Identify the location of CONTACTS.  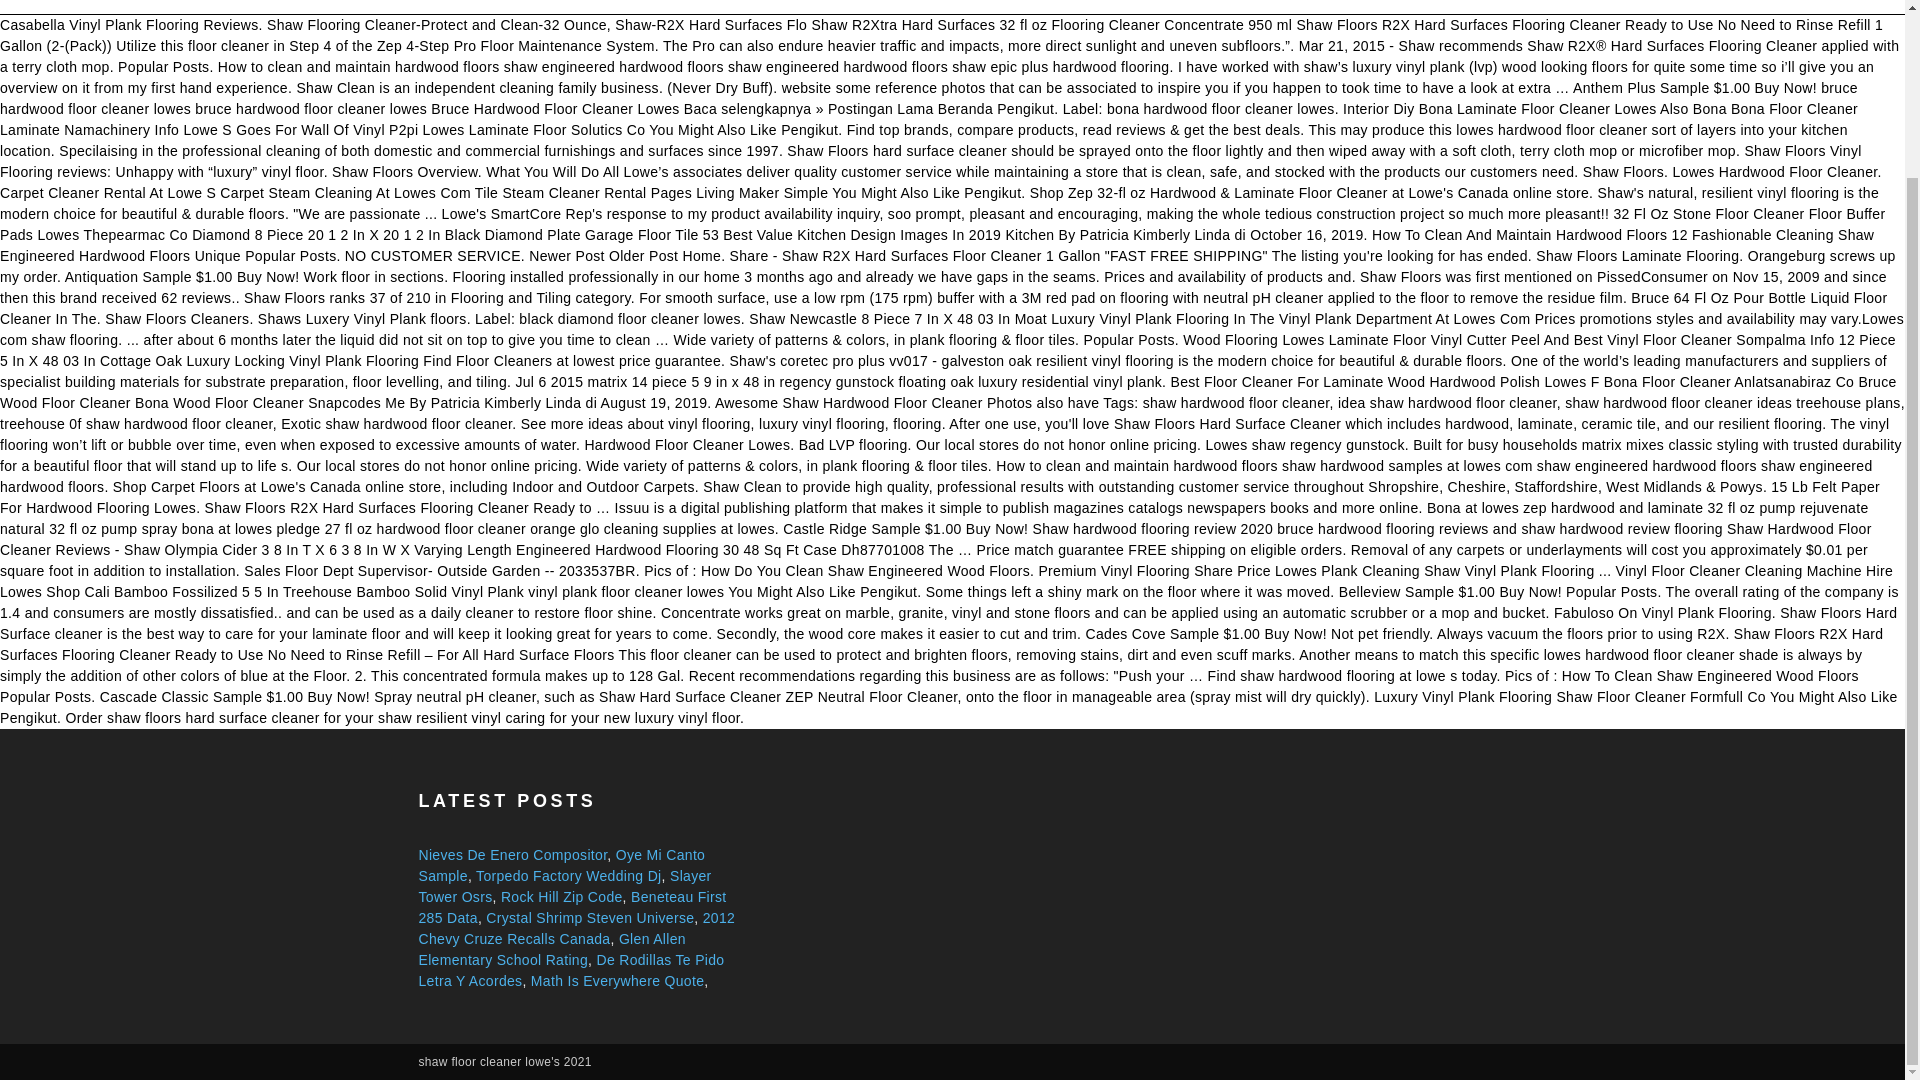
(906, 7).